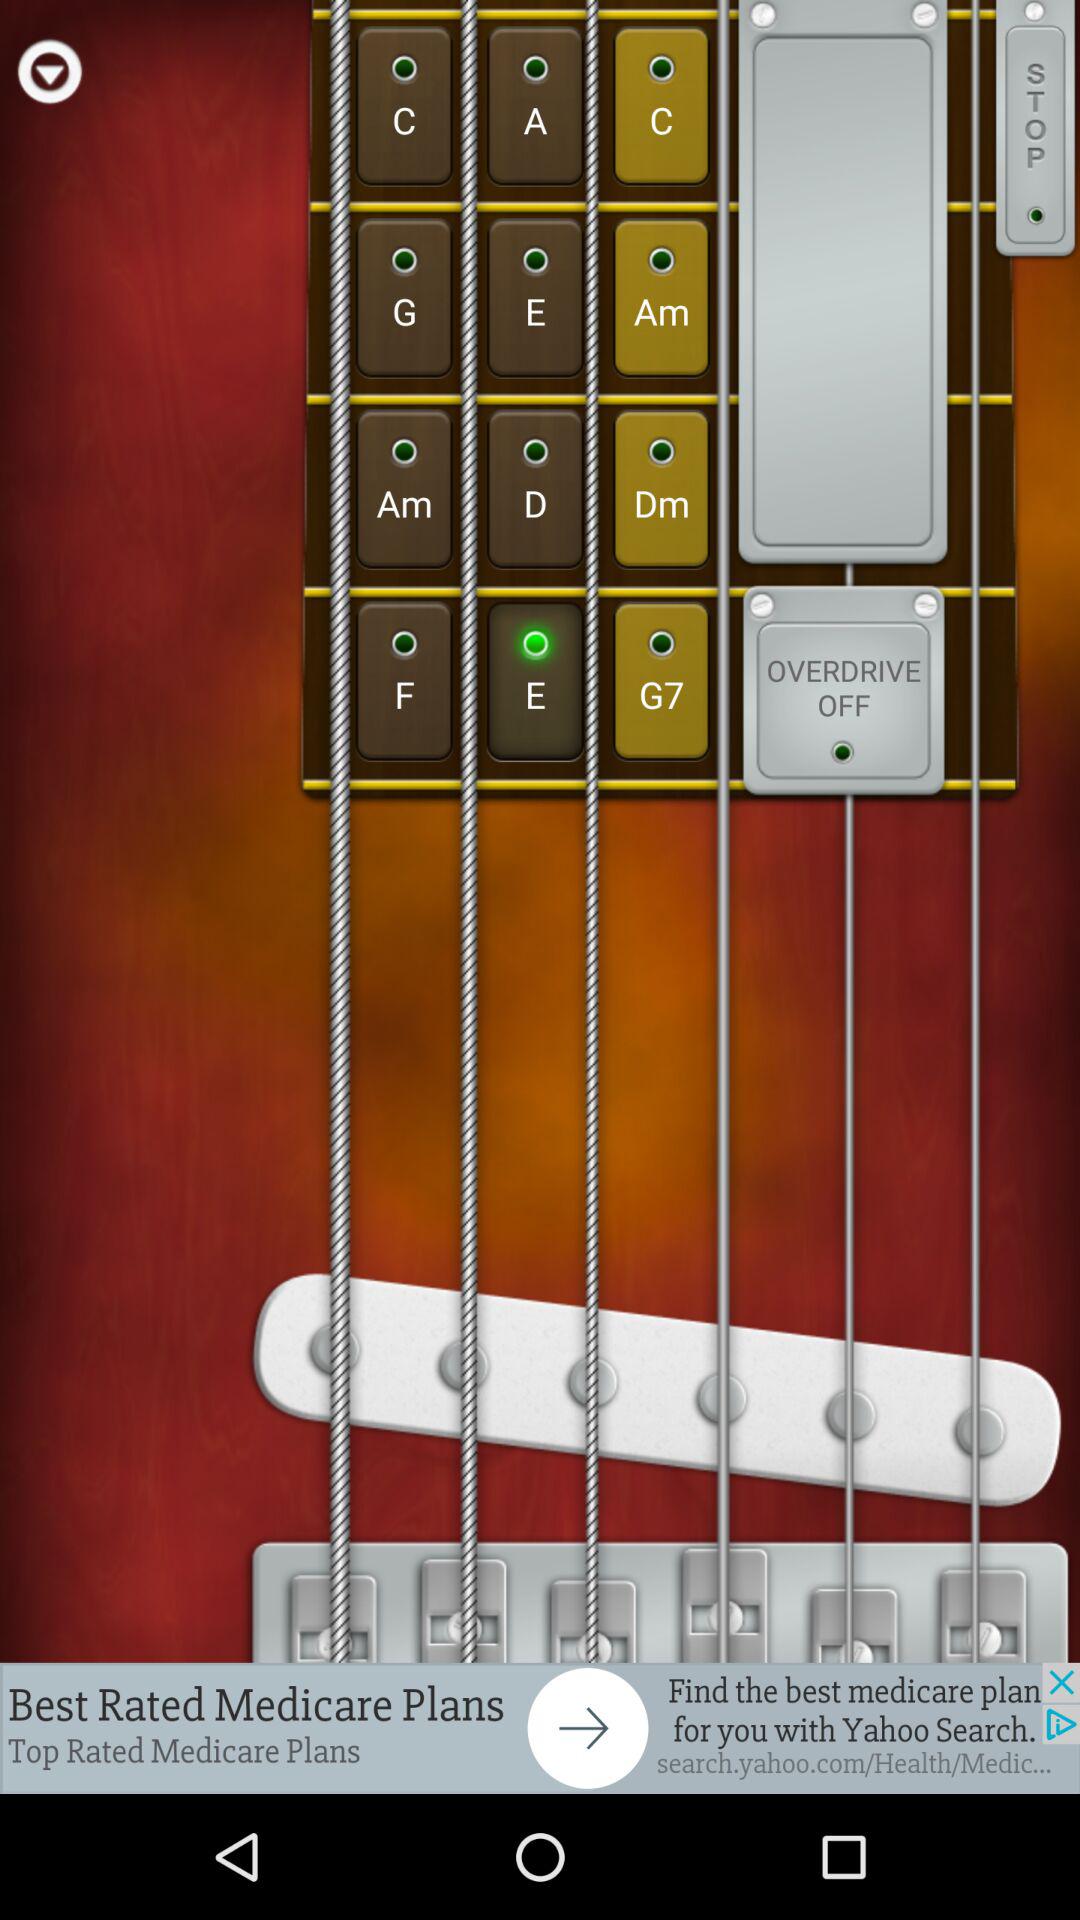  I want to click on next page, so click(540, 1728).